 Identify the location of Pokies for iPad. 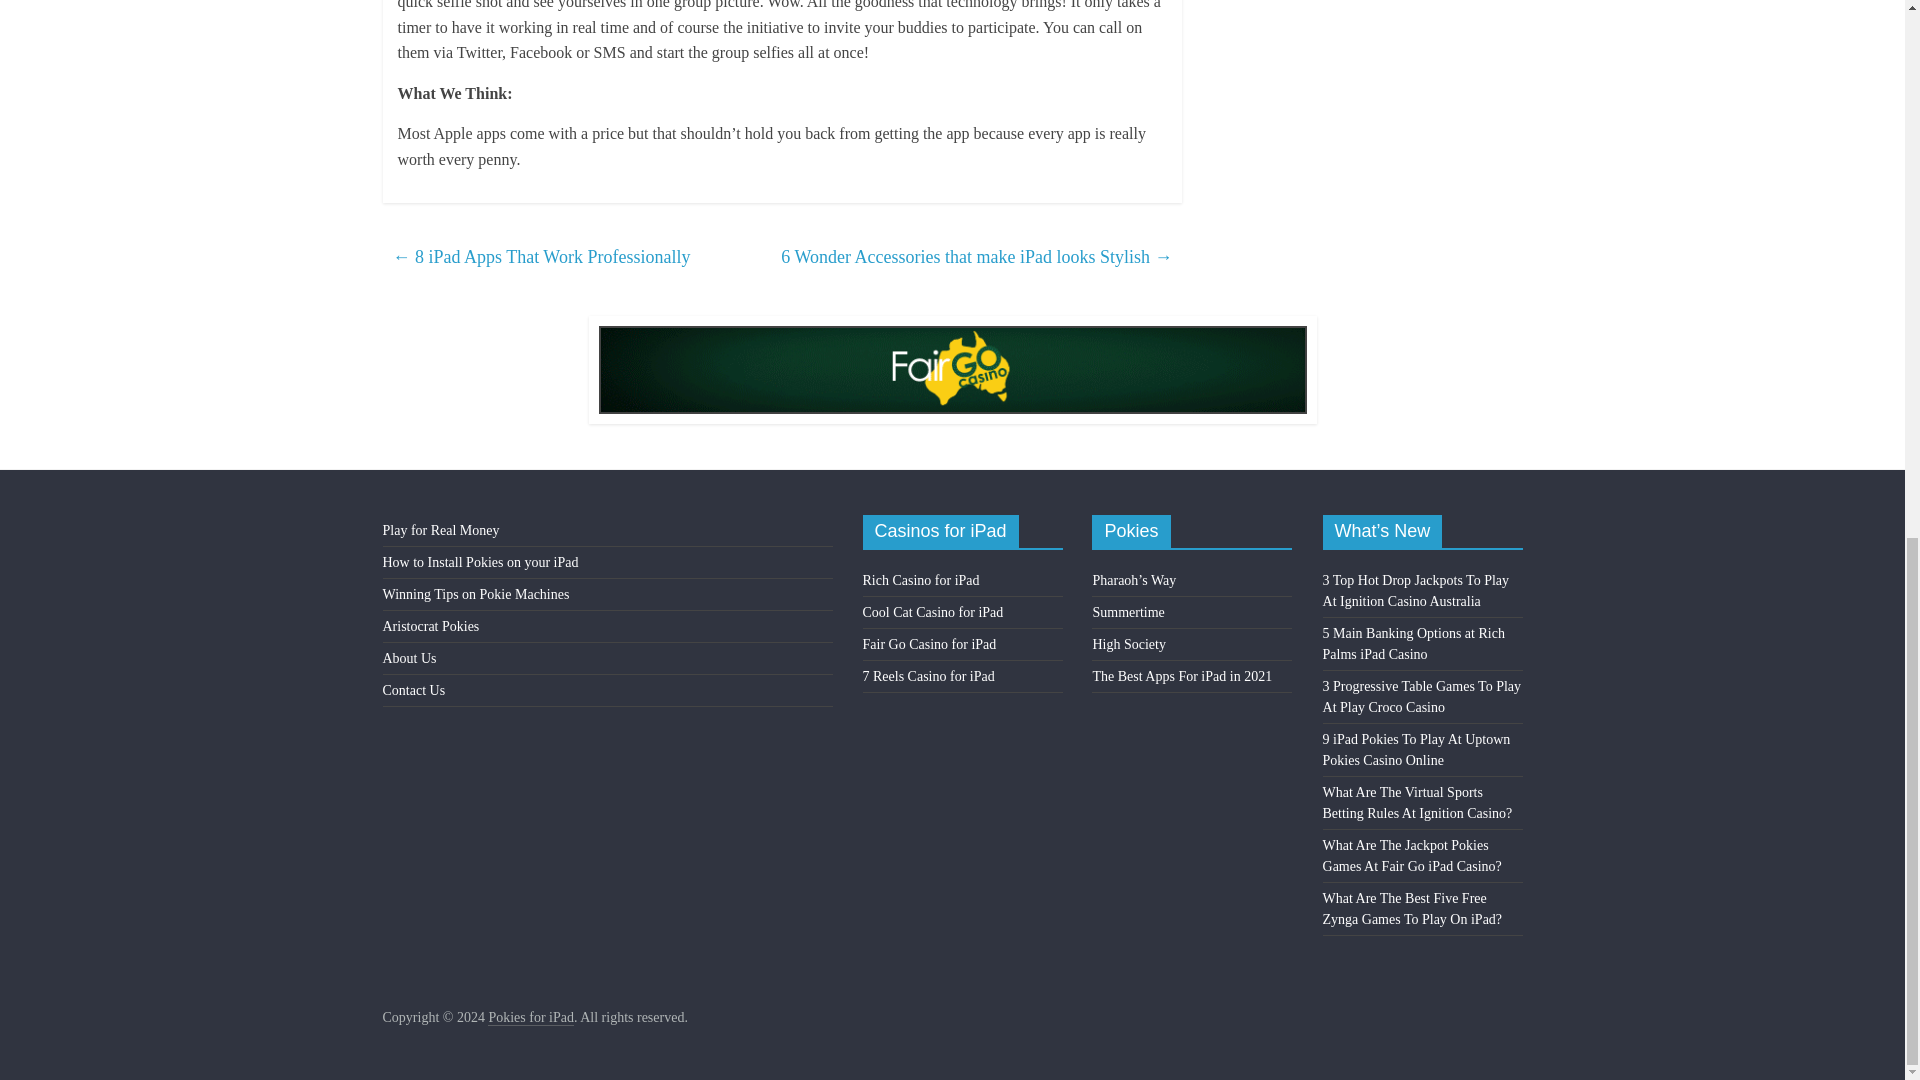
(530, 1018).